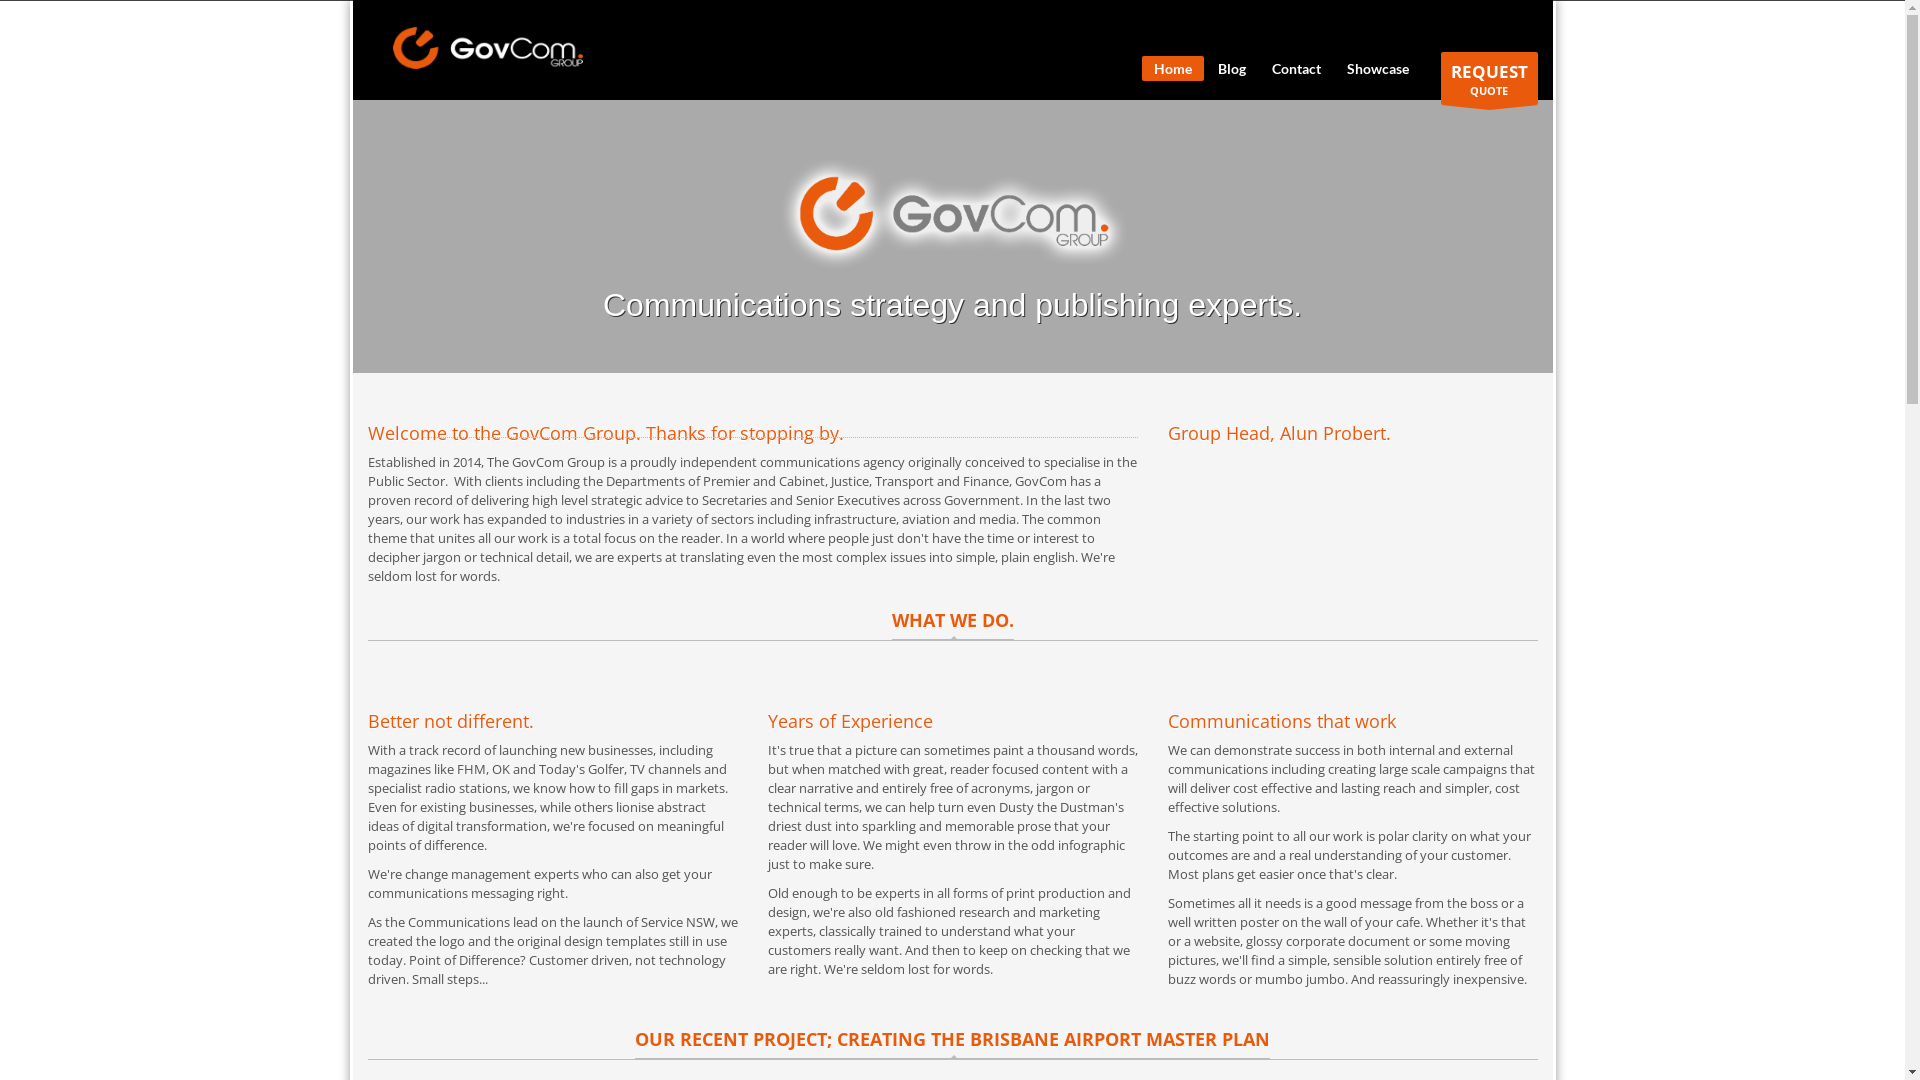 The image size is (1920, 1080). What do you see at coordinates (1173, 68) in the screenshot?
I see `Home` at bounding box center [1173, 68].